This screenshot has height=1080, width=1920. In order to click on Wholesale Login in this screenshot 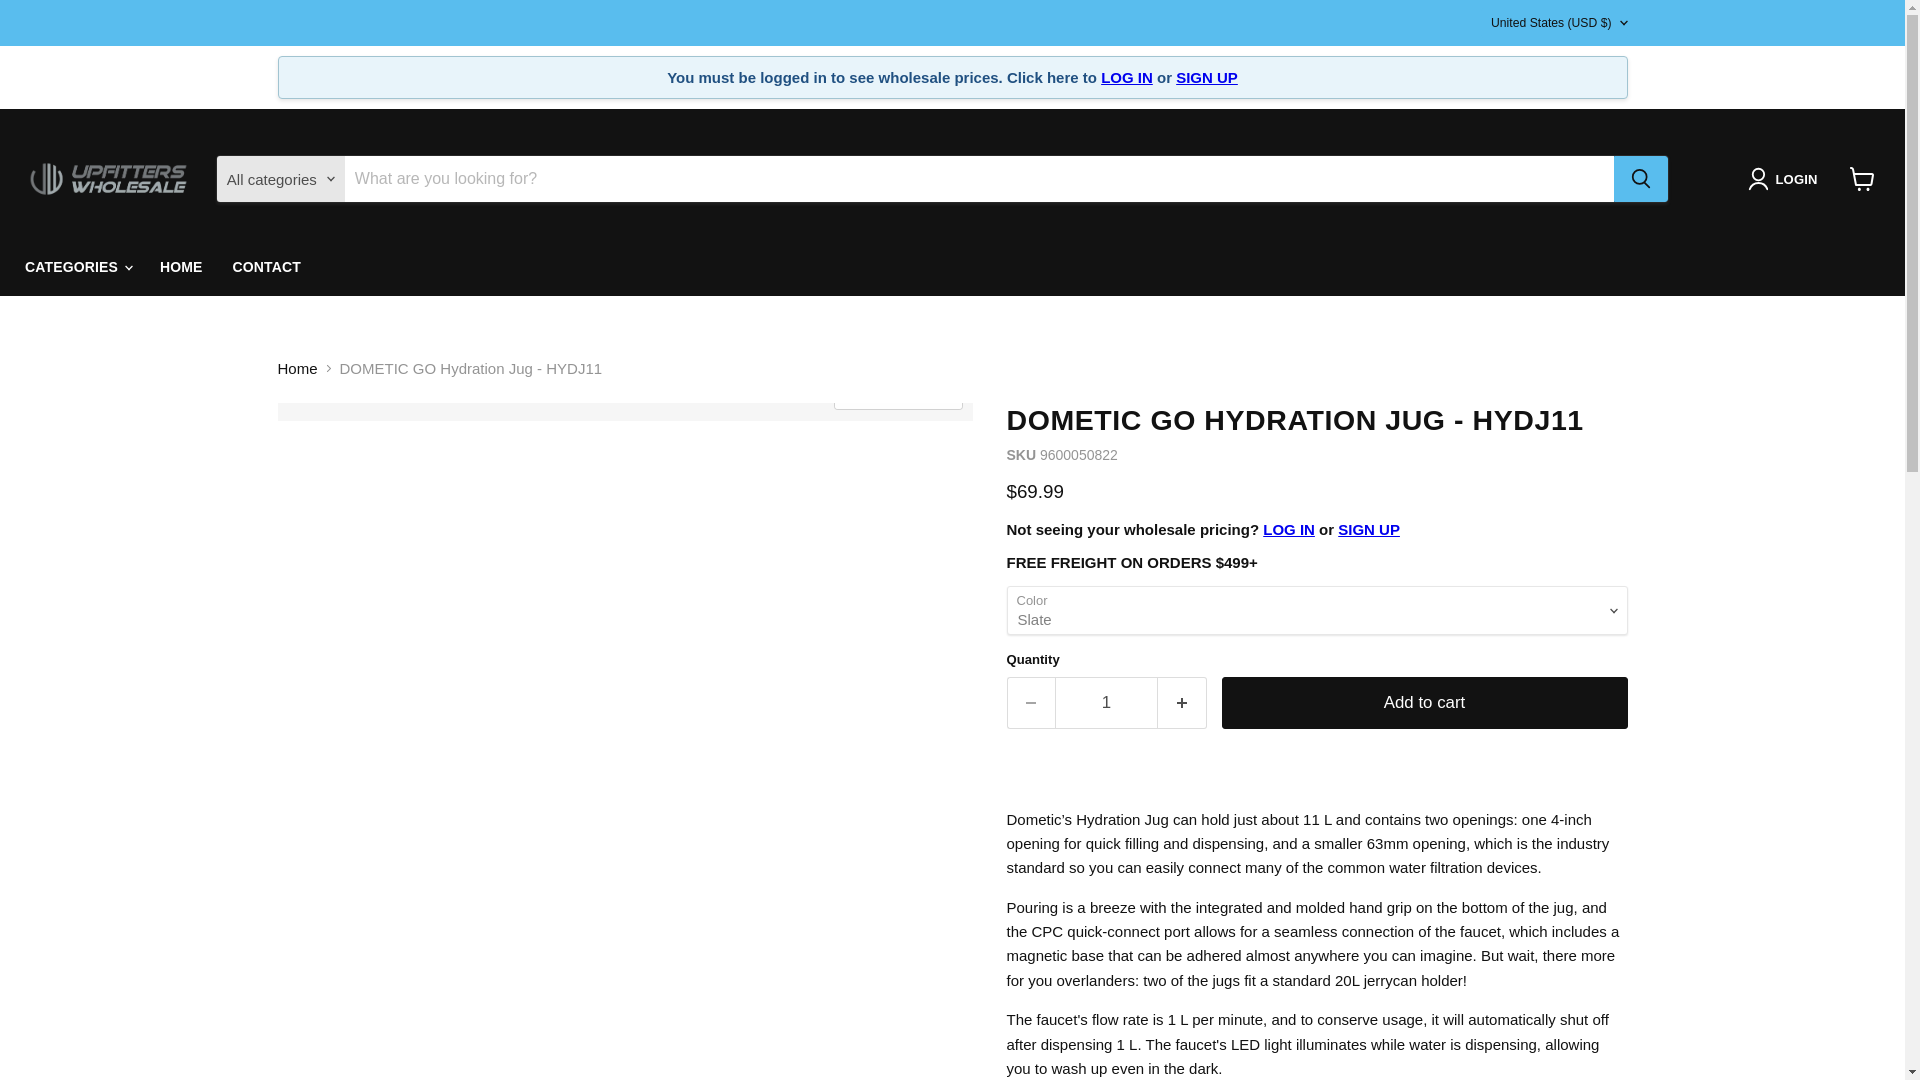, I will do `click(1289, 528)`.